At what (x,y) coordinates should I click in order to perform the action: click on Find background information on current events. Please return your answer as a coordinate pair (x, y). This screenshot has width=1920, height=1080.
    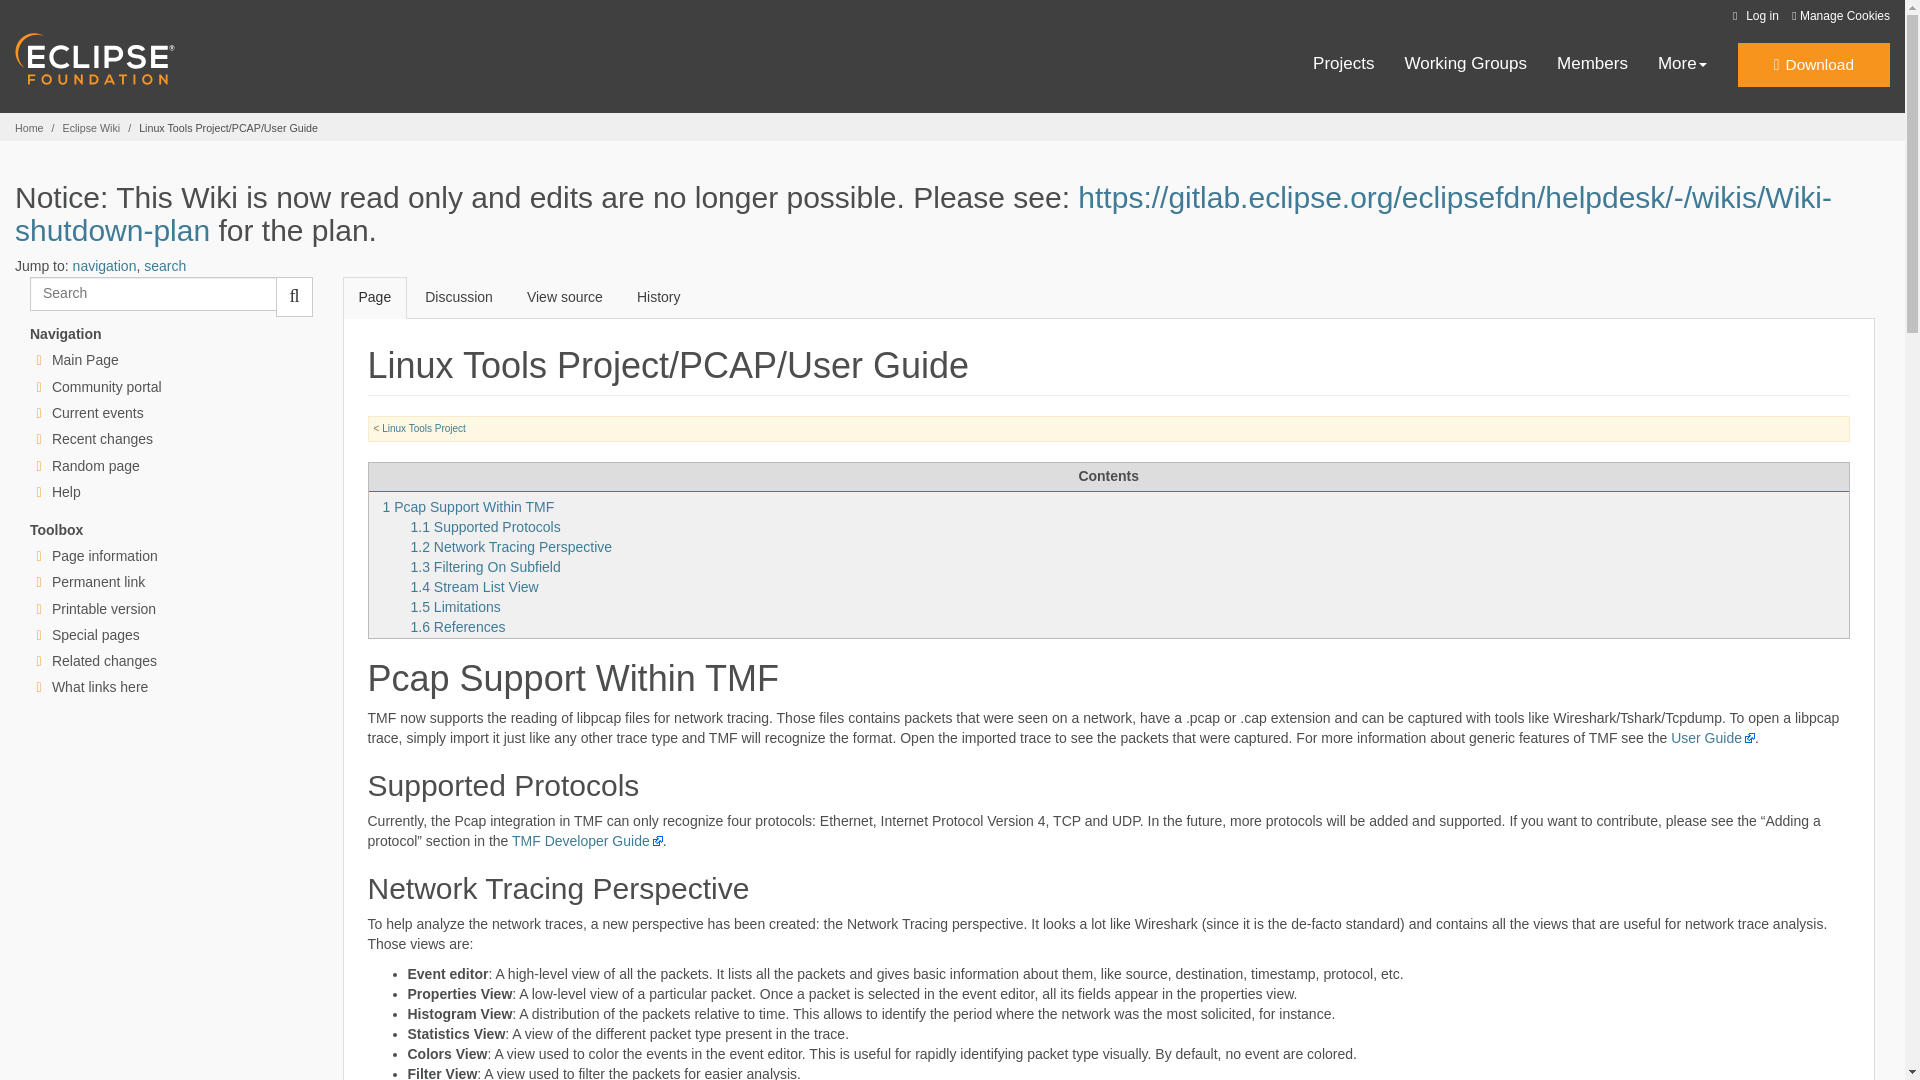
    Looking at the image, I should click on (98, 413).